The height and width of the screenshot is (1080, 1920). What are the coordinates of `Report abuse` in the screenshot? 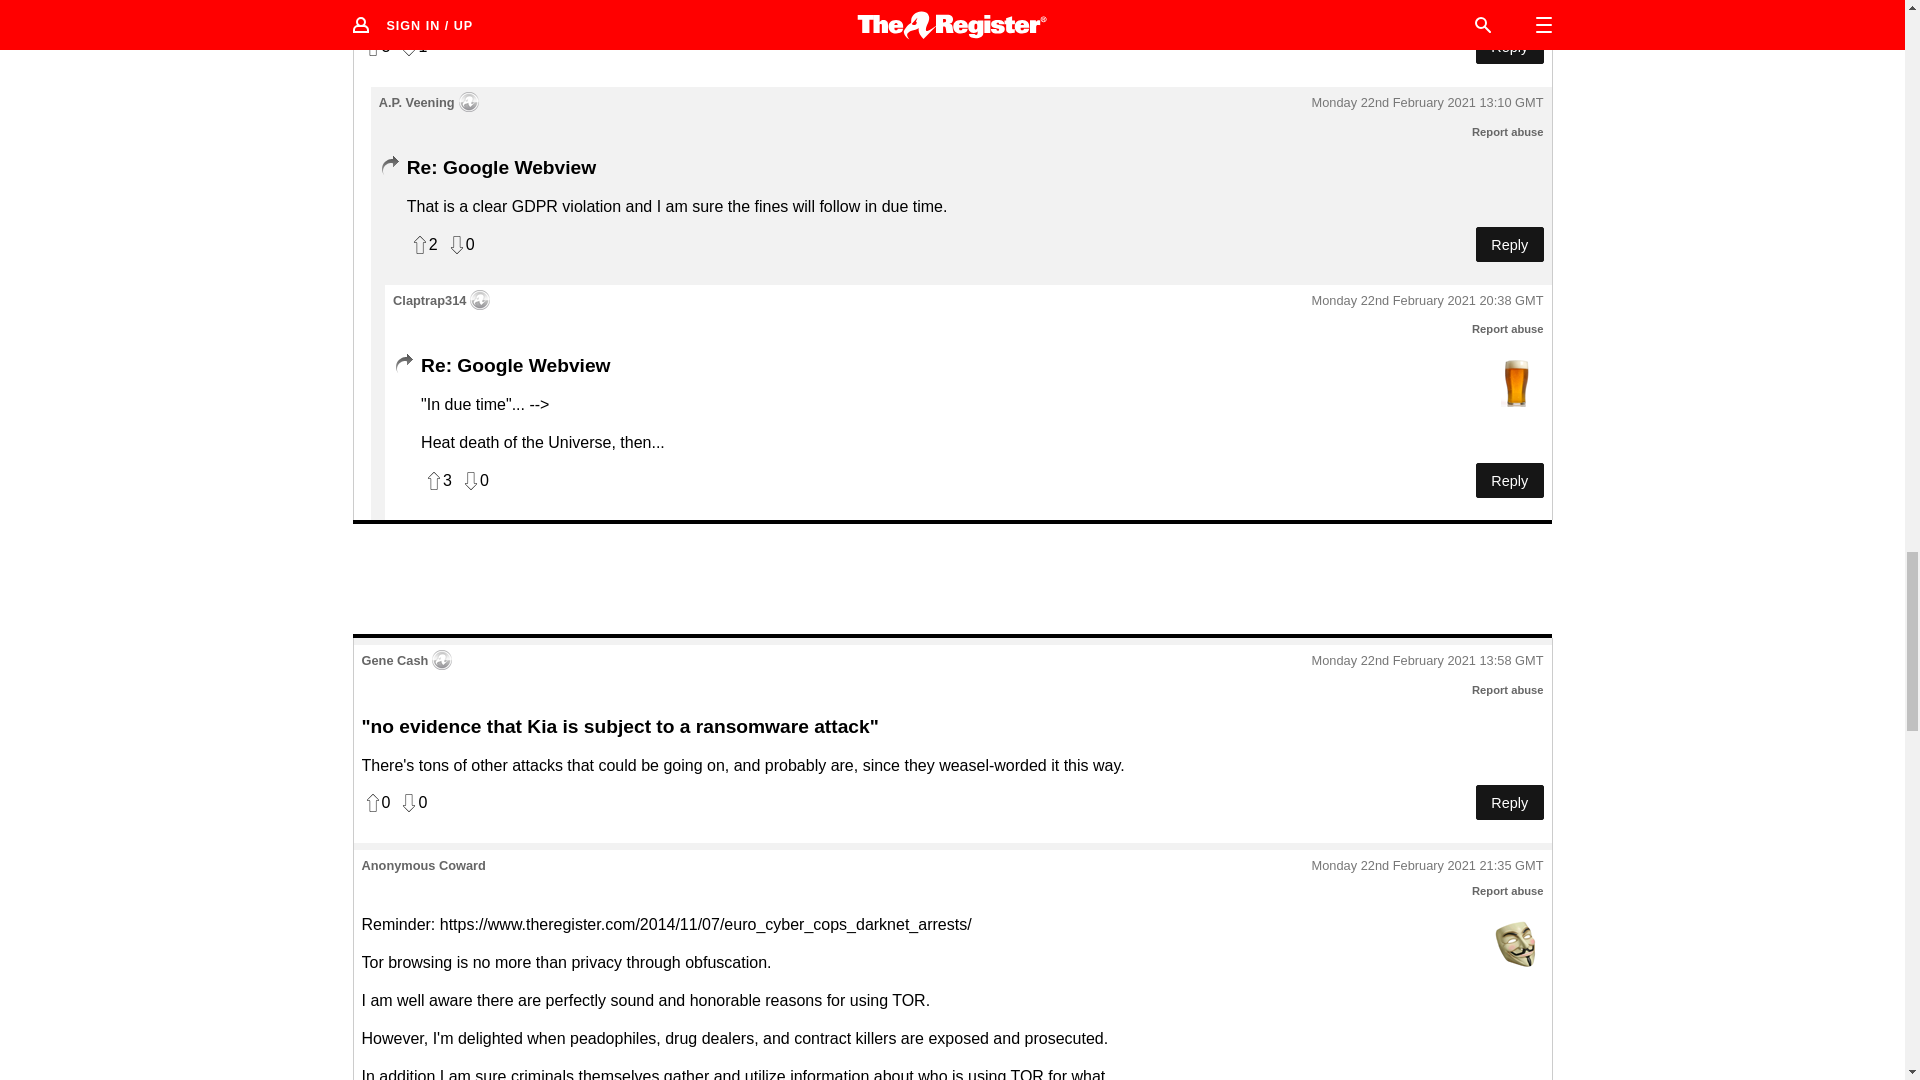 It's located at (1508, 328).